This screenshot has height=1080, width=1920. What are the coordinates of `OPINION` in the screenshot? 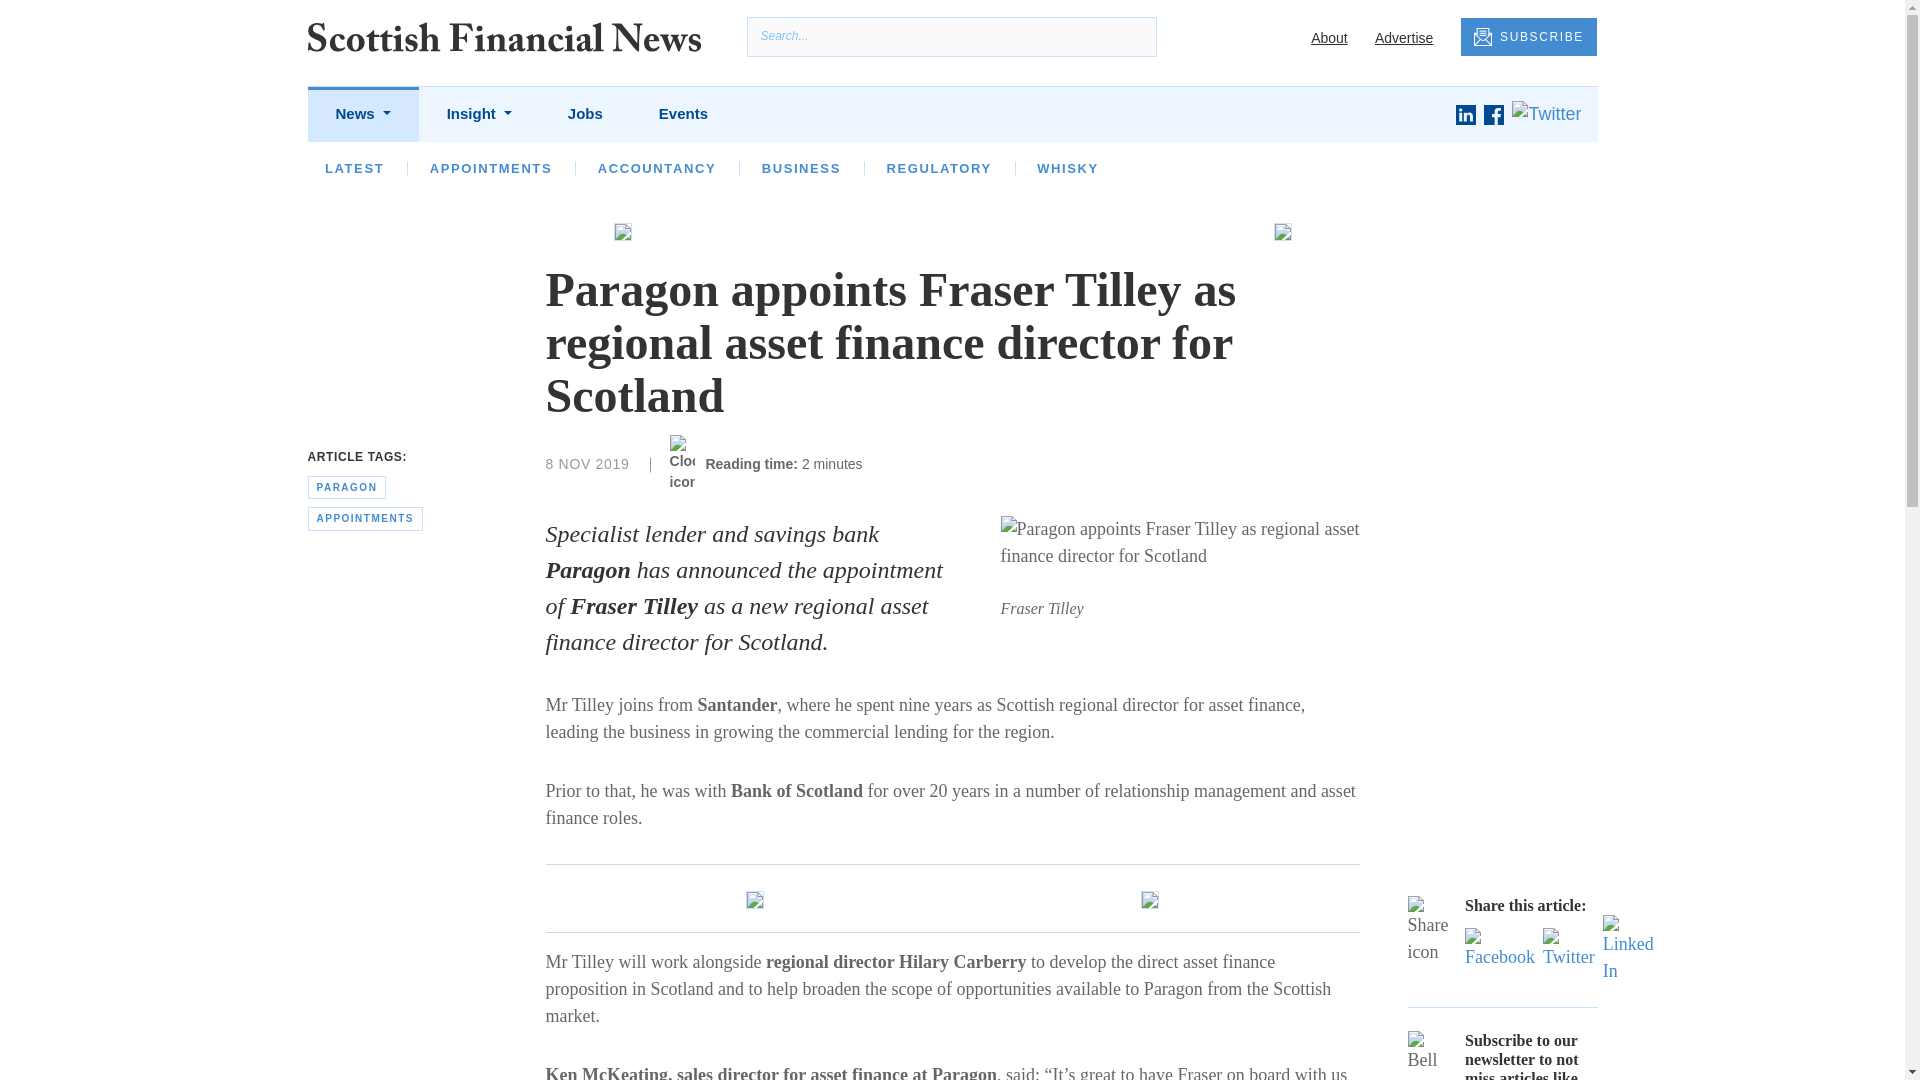 It's located at (462, 168).